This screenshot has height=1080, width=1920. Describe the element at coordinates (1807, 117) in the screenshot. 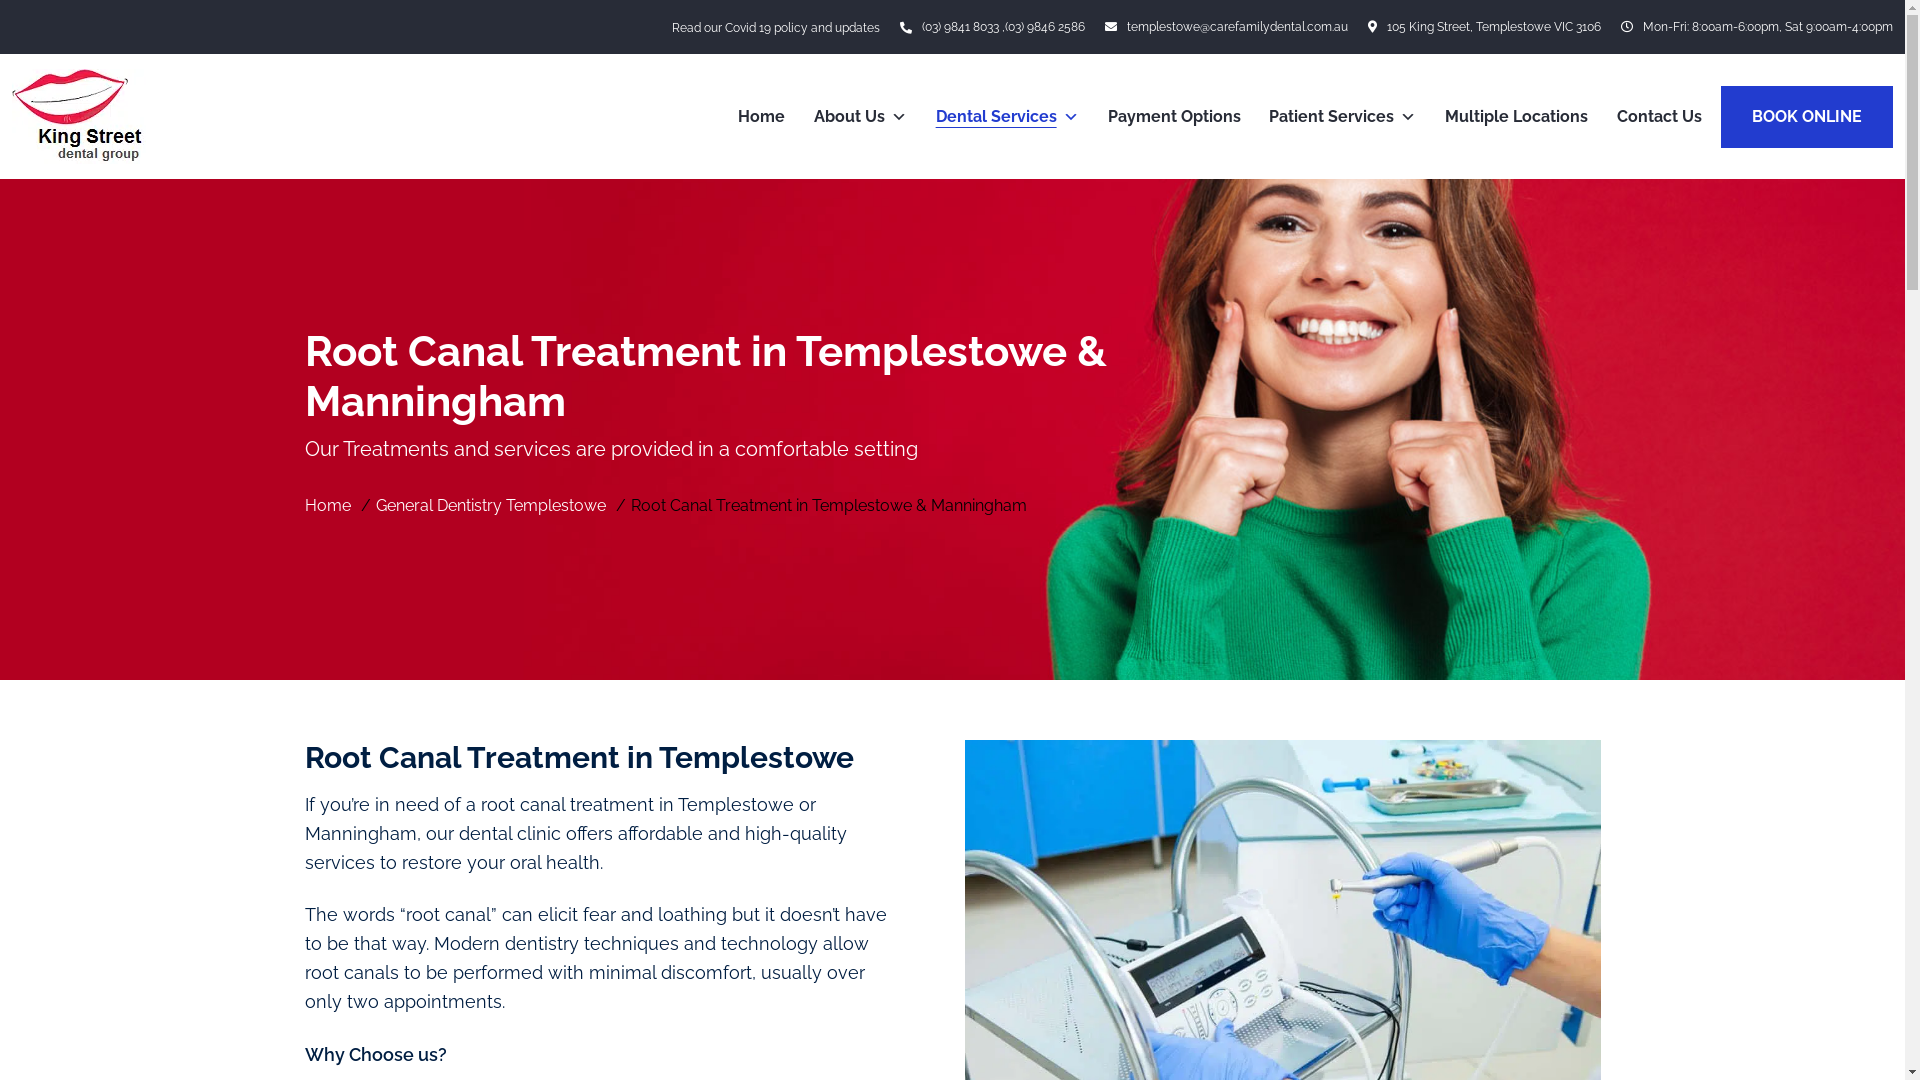

I see `BOOK ONLINE` at that location.